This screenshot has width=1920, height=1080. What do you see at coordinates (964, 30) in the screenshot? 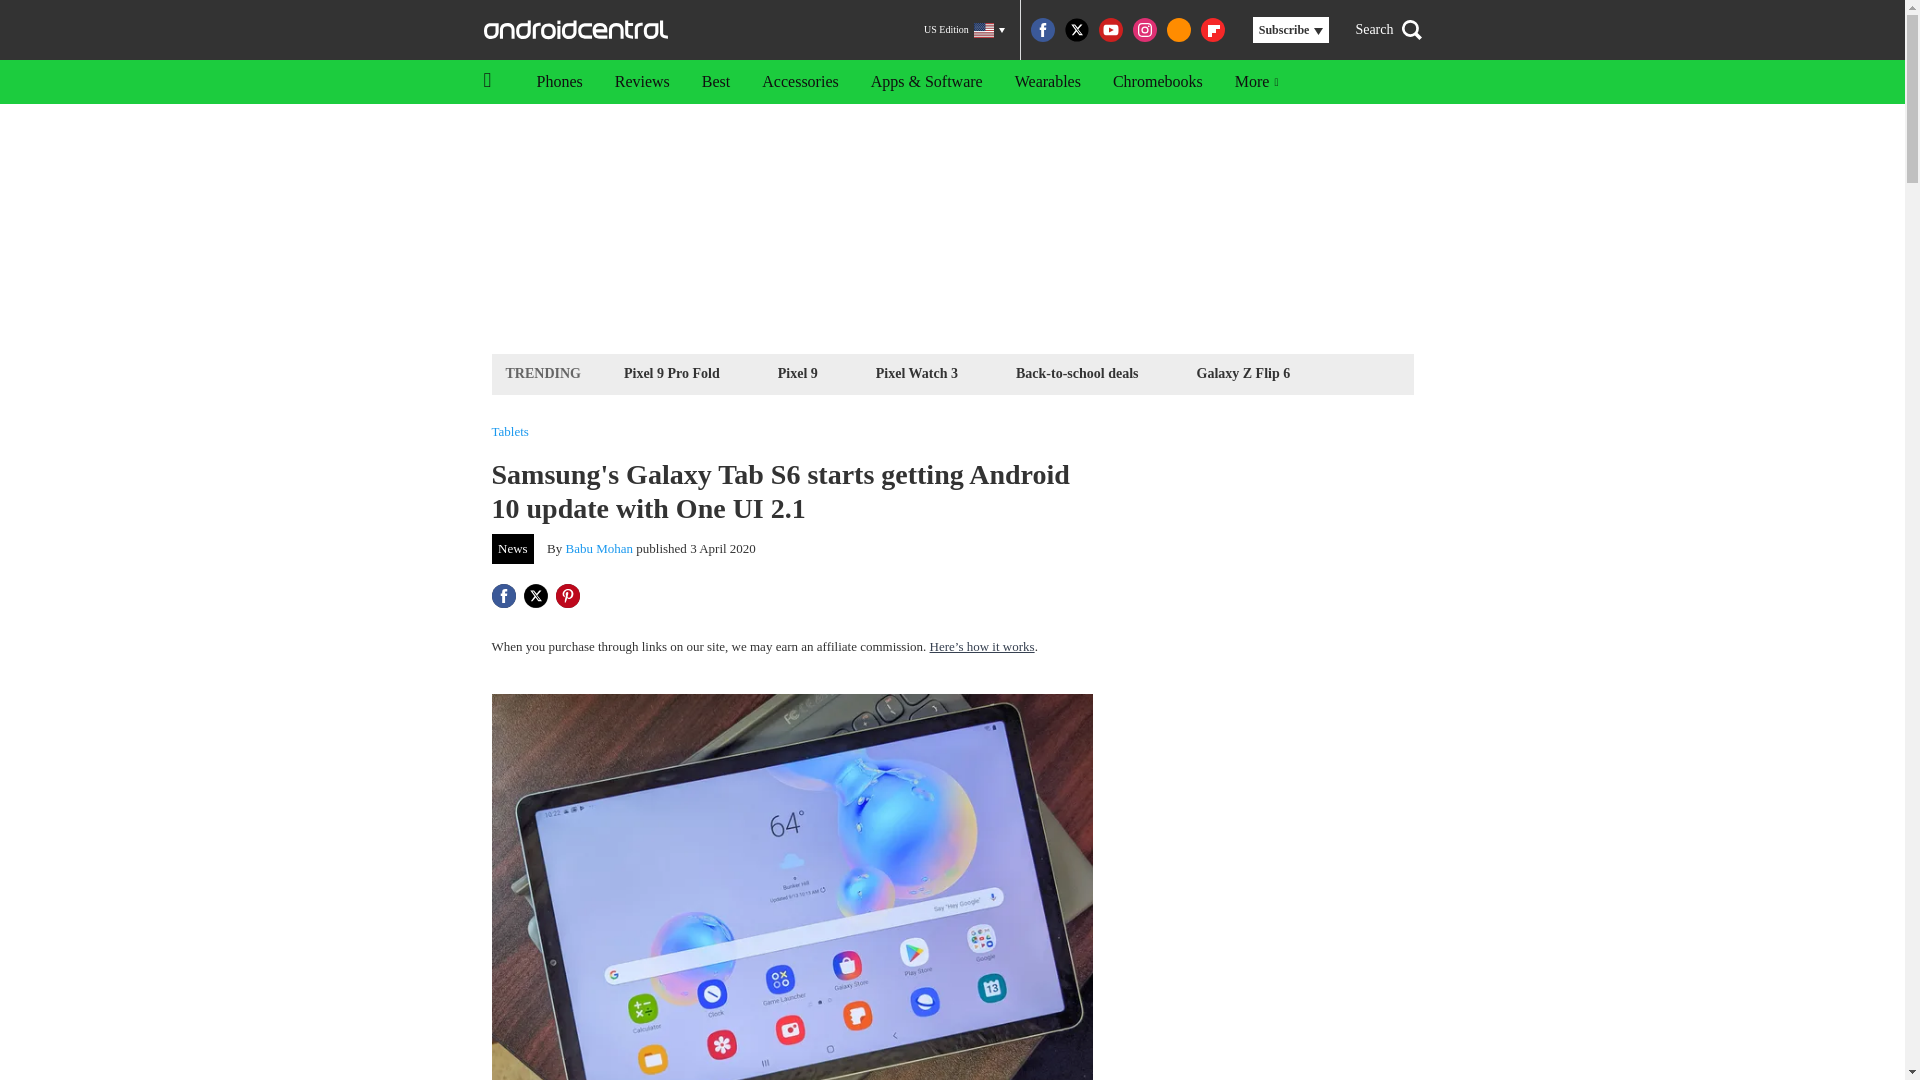
I see `US Edition` at bounding box center [964, 30].